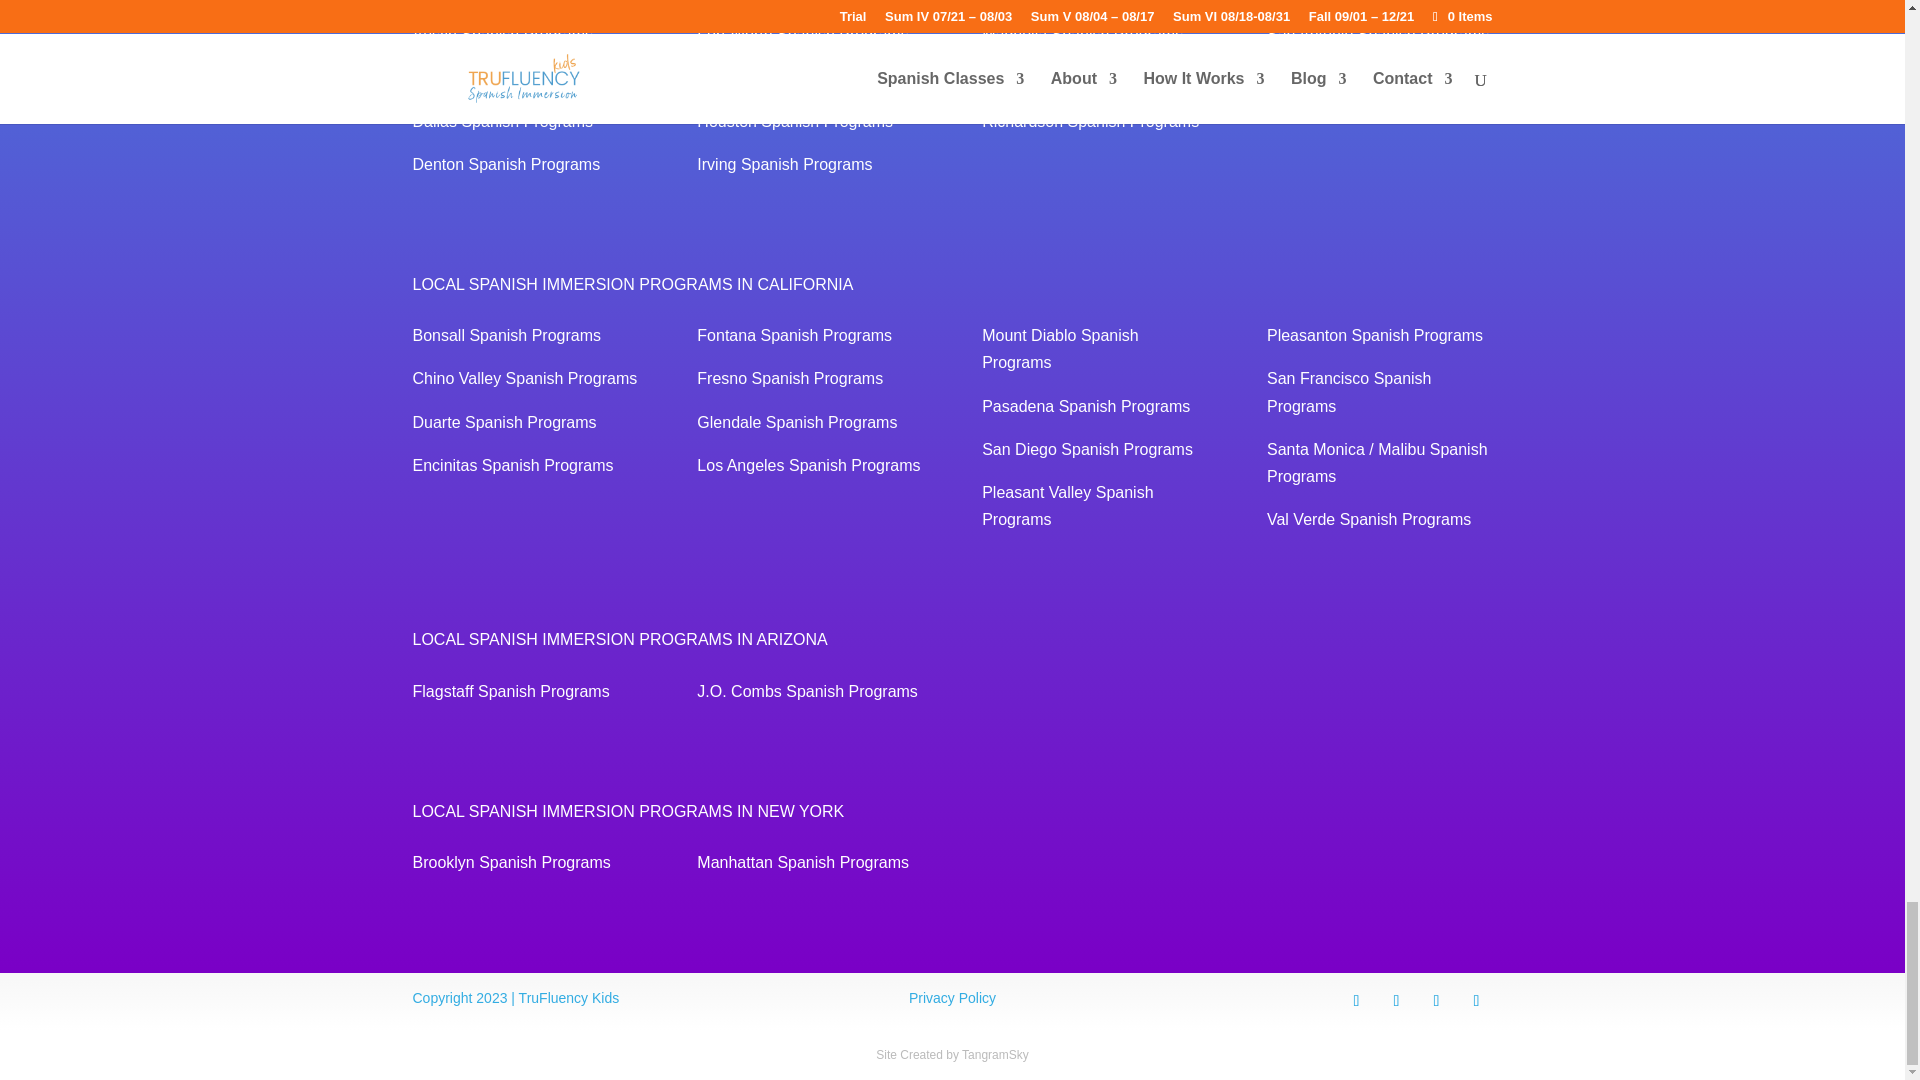  What do you see at coordinates (1356, 1000) in the screenshot?
I see `Follow on Instagram` at bounding box center [1356, 1000].